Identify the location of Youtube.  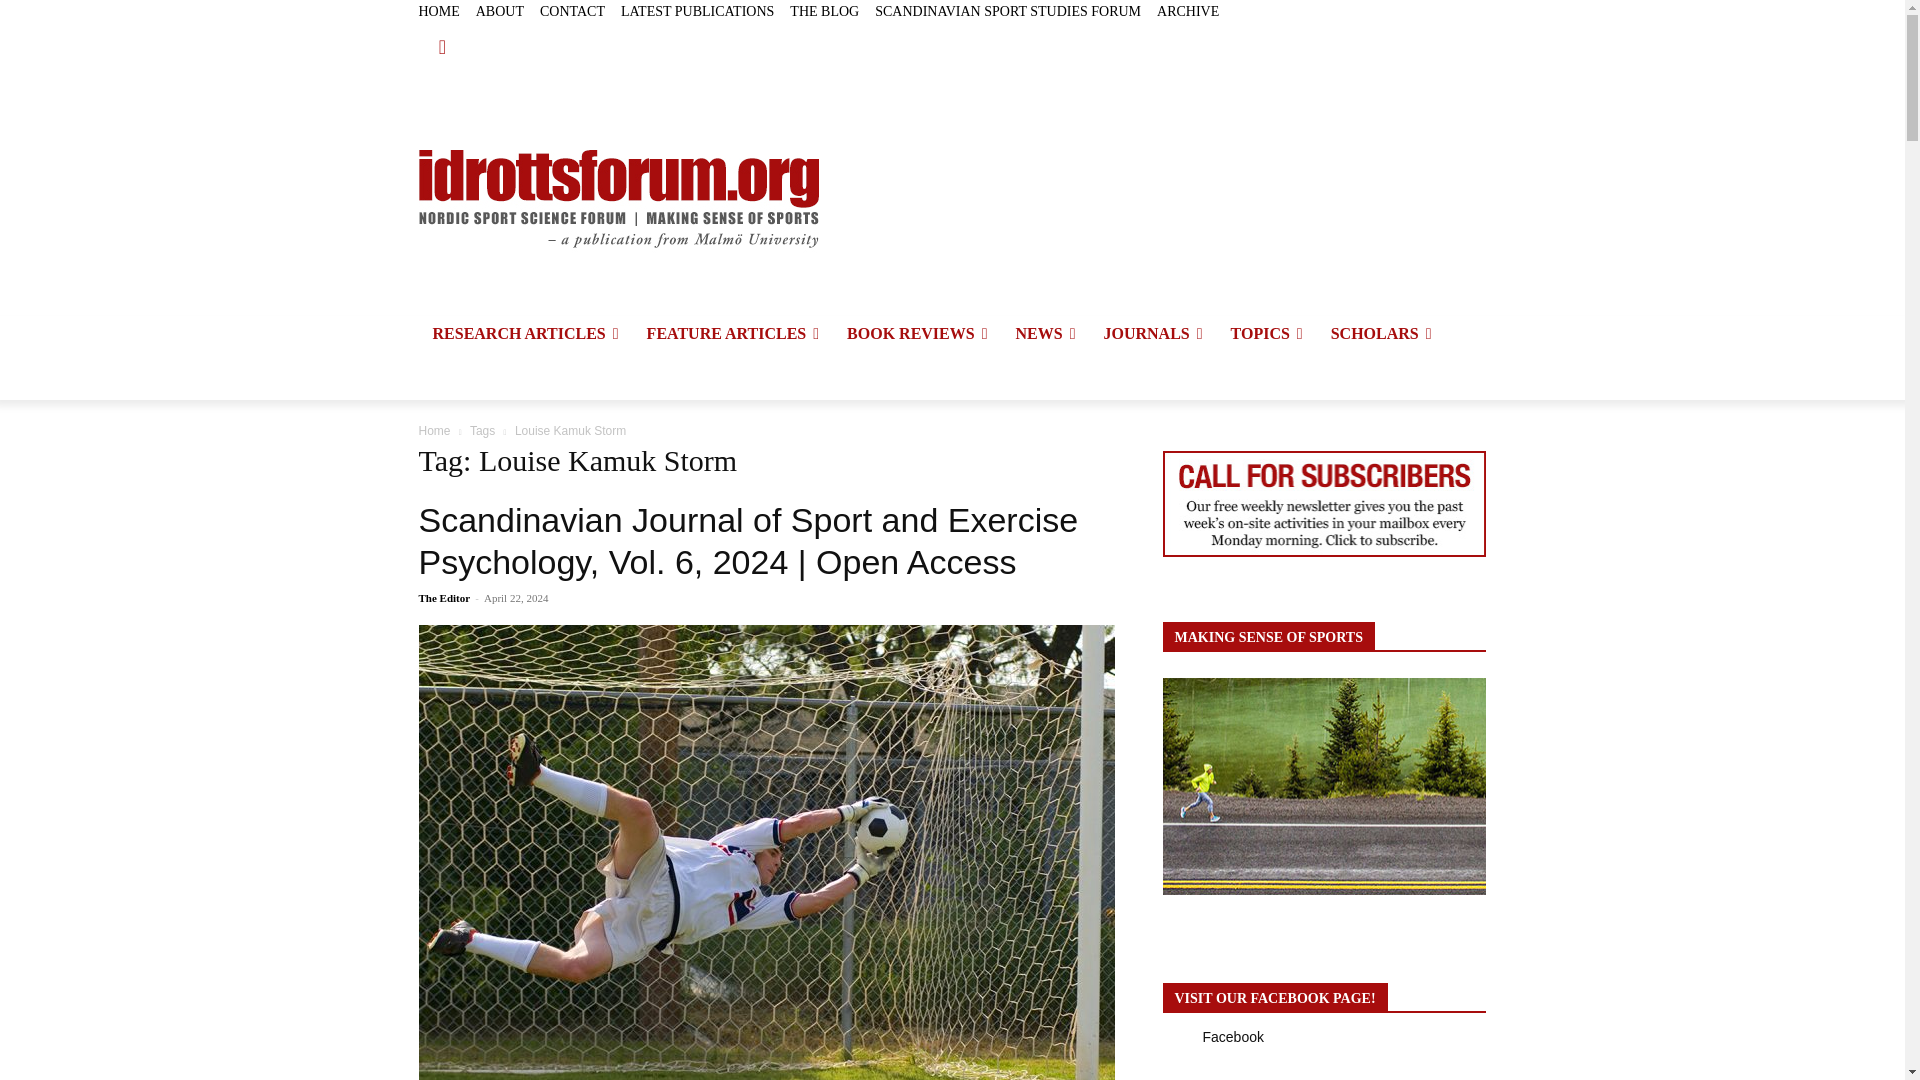
(1474, 60).